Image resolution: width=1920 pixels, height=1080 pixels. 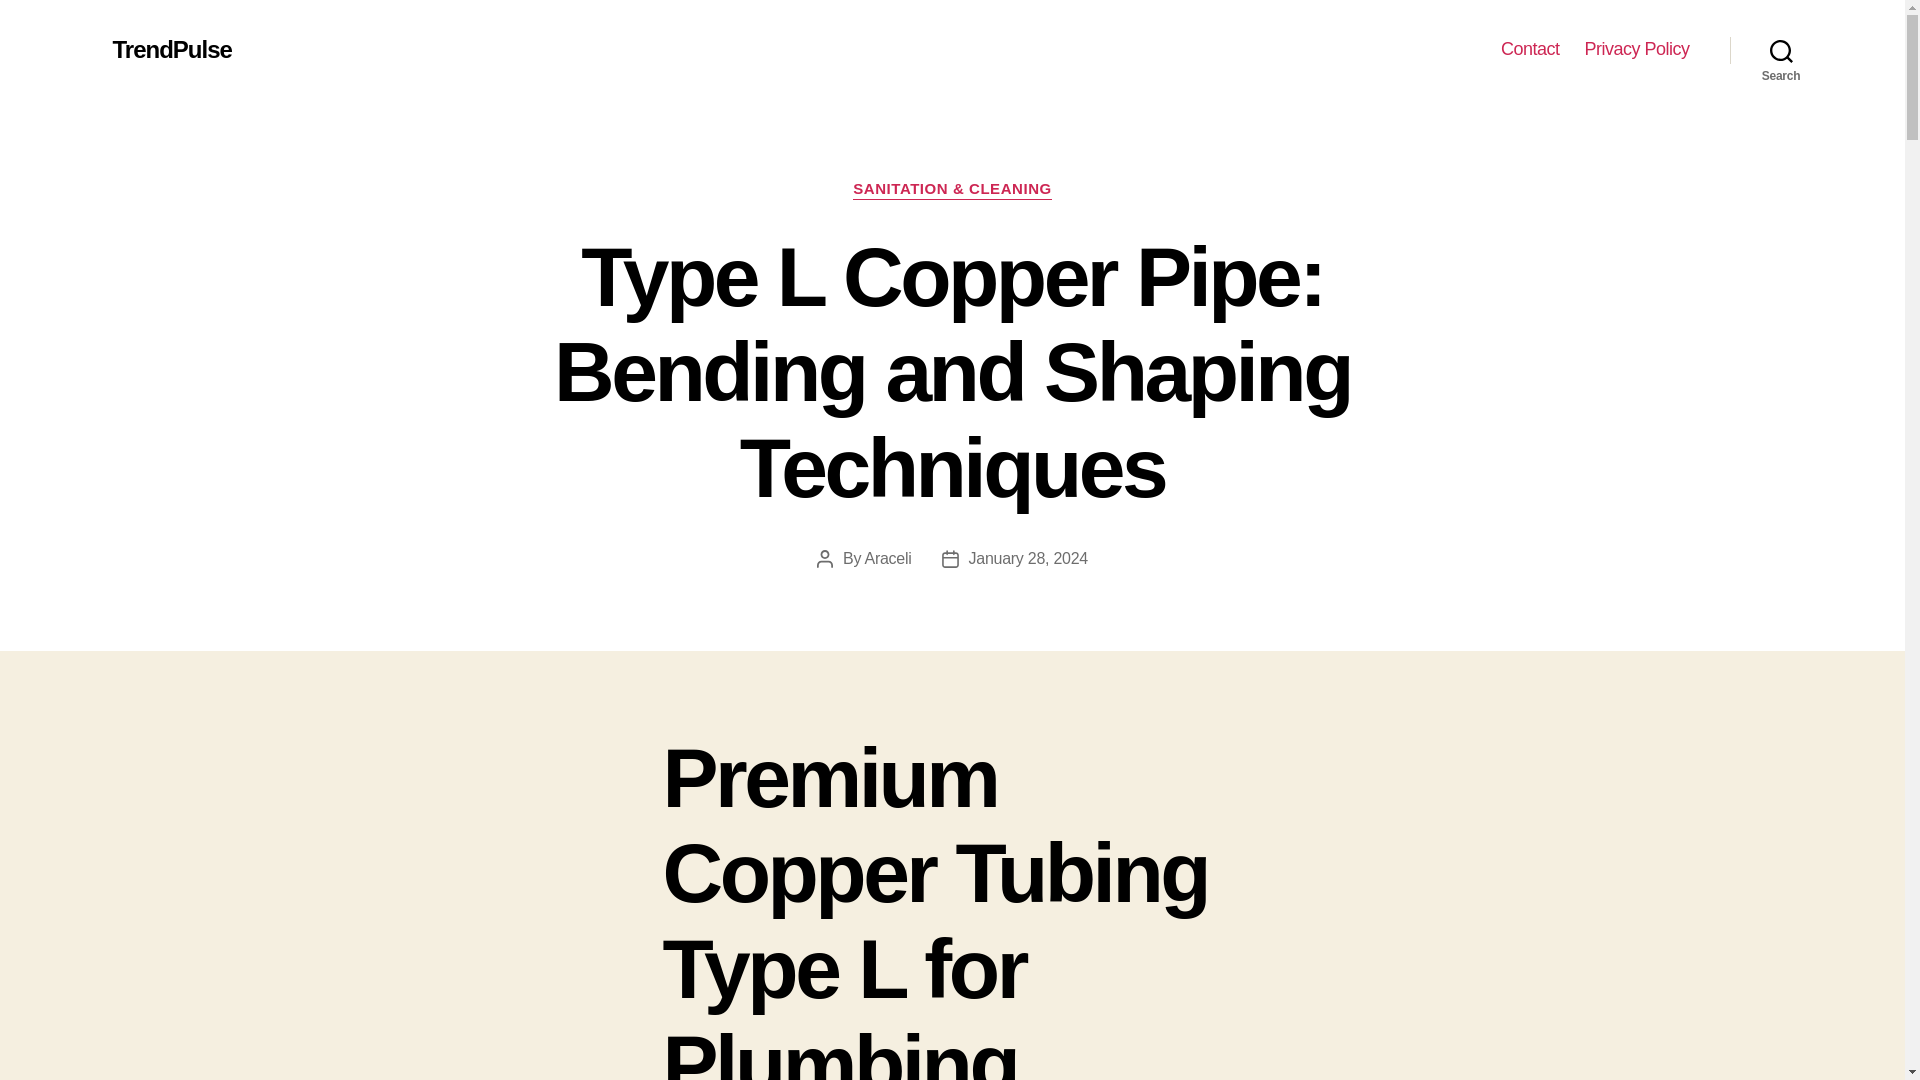 What do you see at coordinates (1530, 49) in the screenshot?
I see `Contact` at bounding box center [1530, 49].